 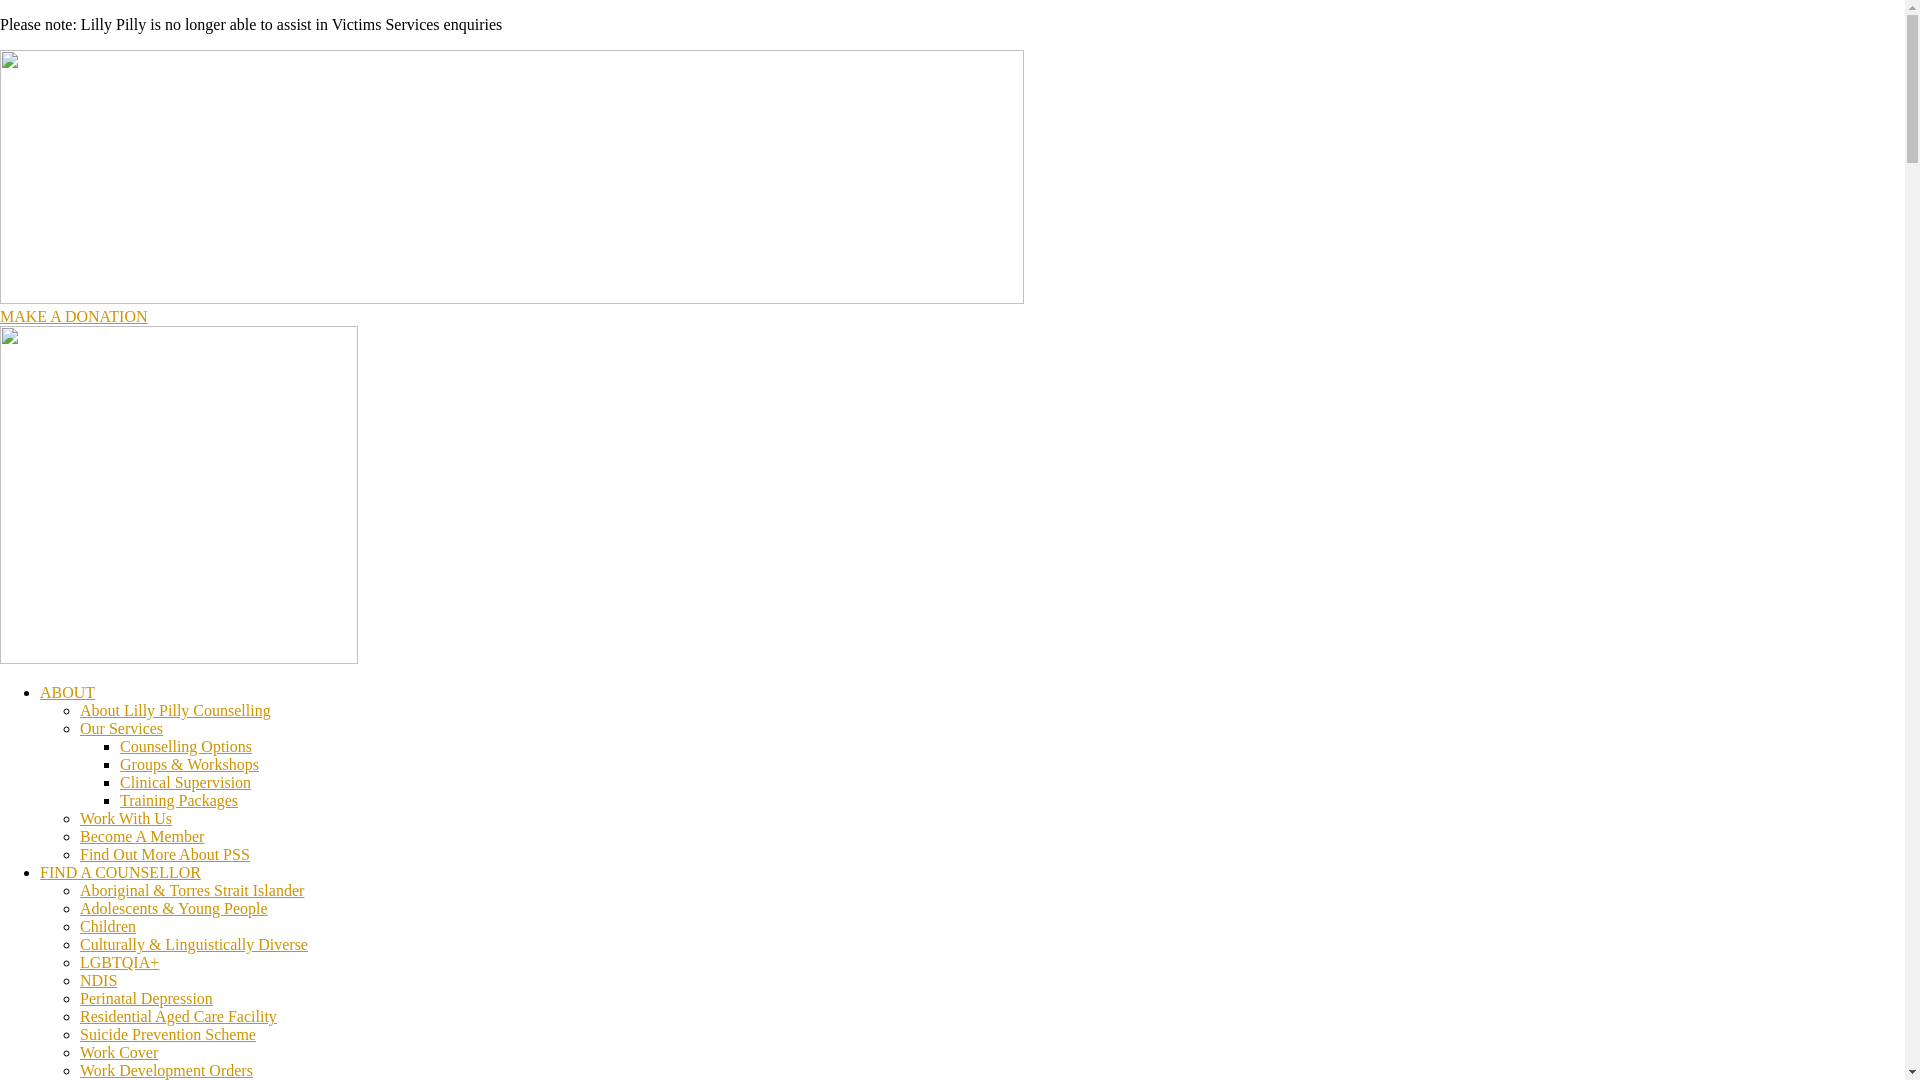 I want to click on Perinatal Depression, so click(x=146, y=998).